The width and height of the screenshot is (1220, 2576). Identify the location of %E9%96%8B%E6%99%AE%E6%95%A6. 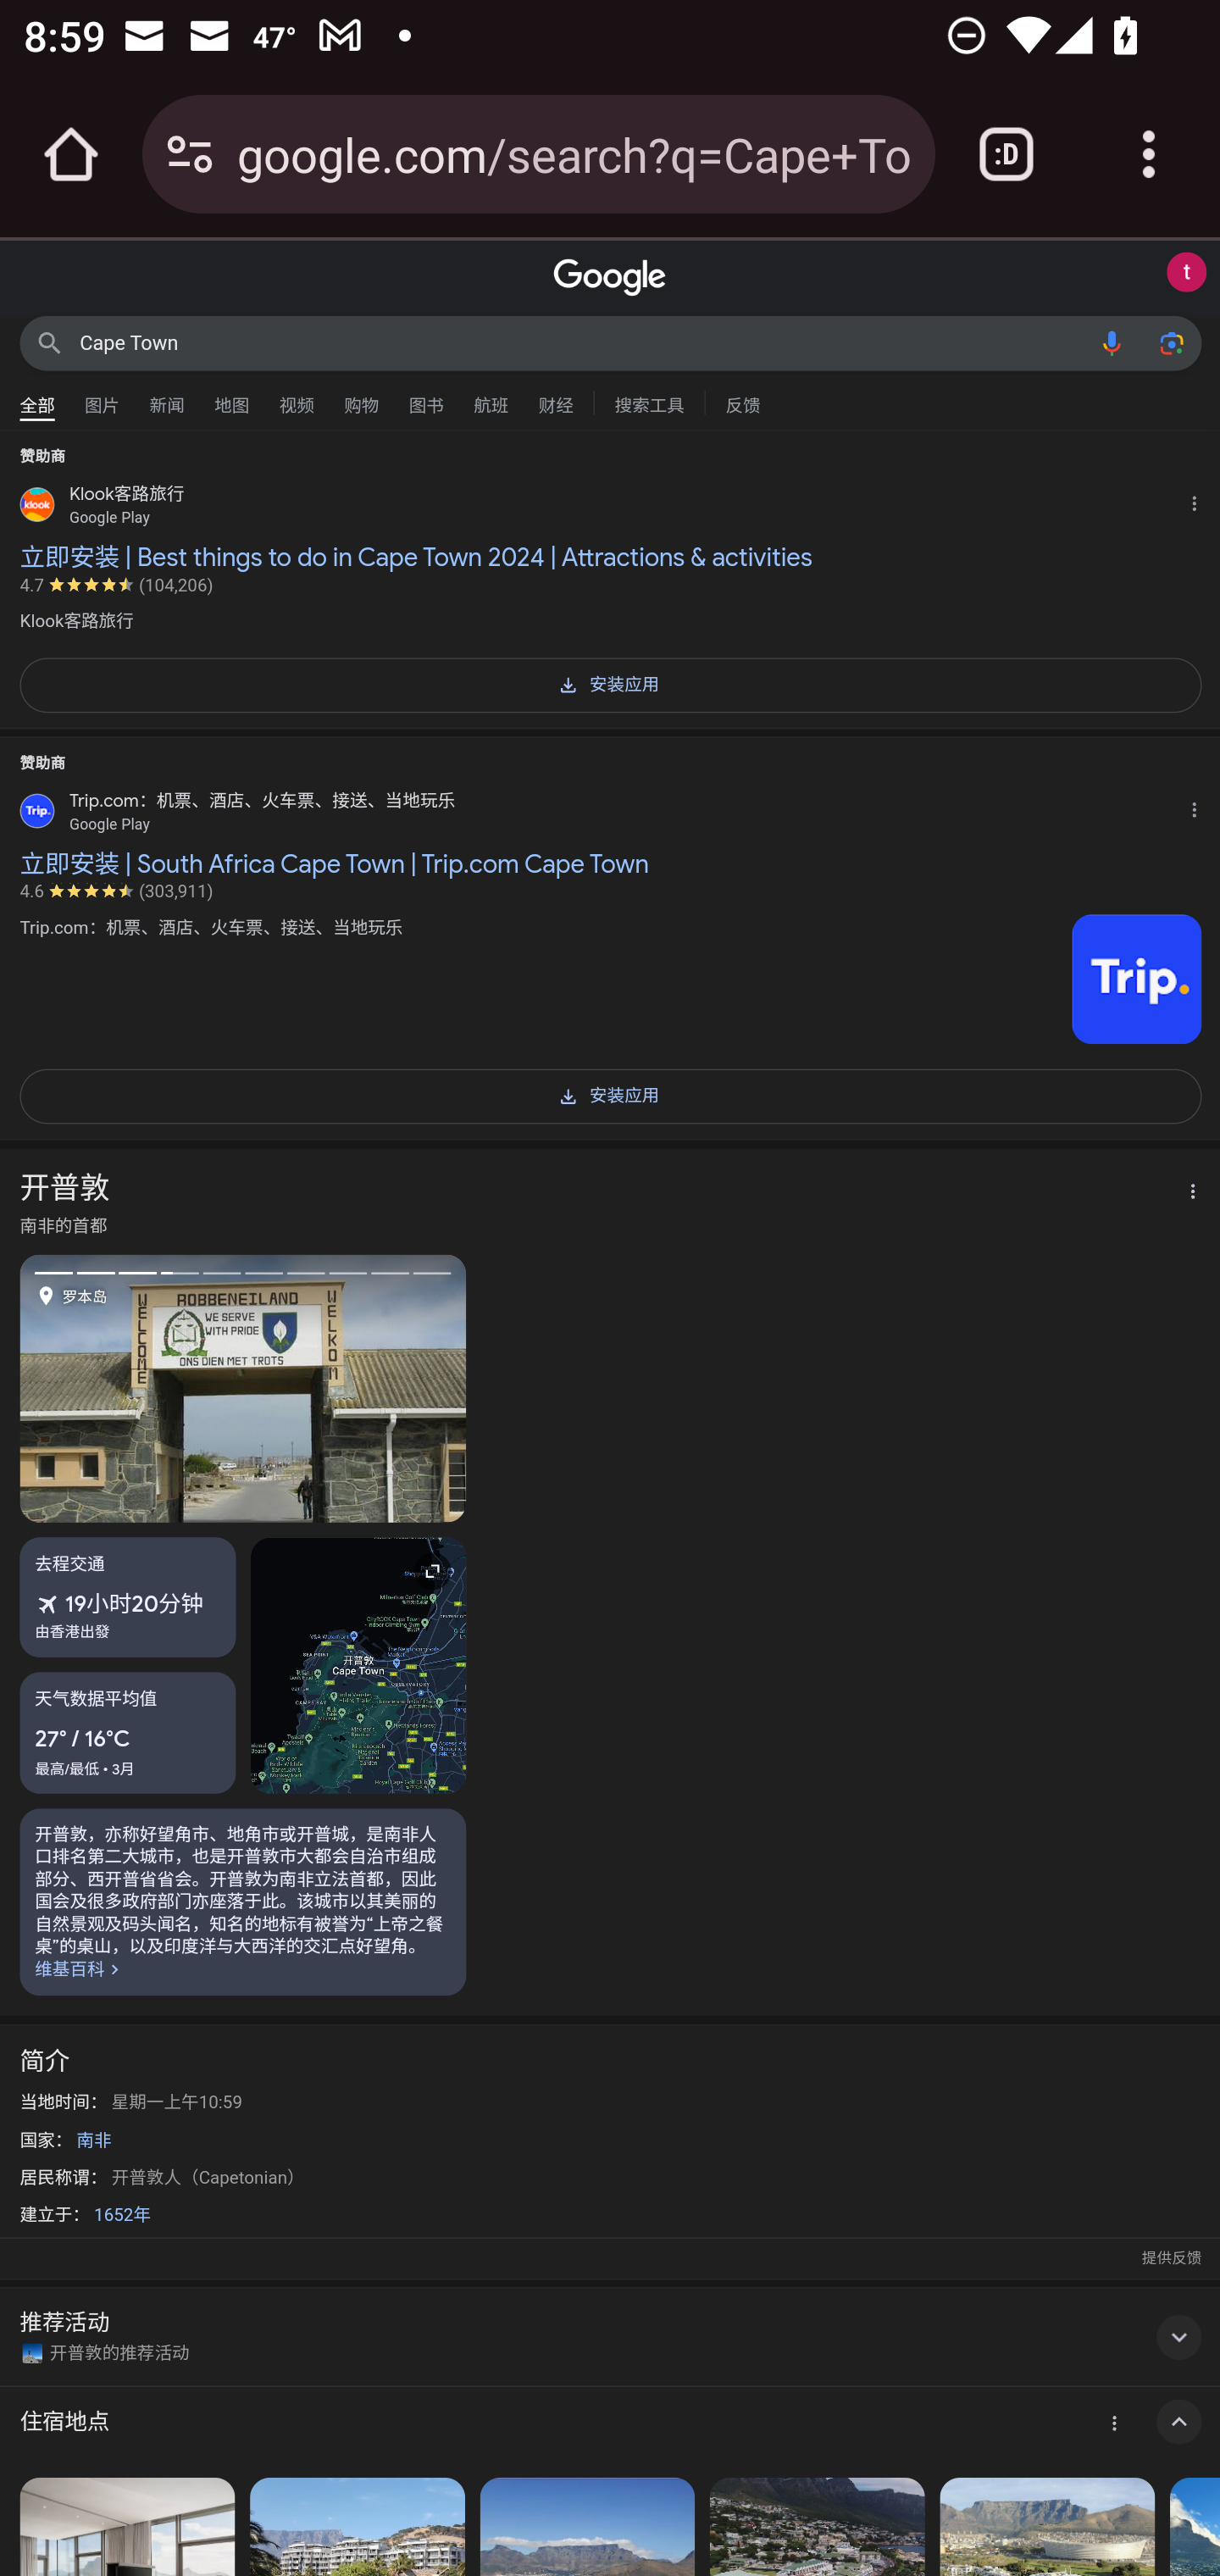
(243, 1901).